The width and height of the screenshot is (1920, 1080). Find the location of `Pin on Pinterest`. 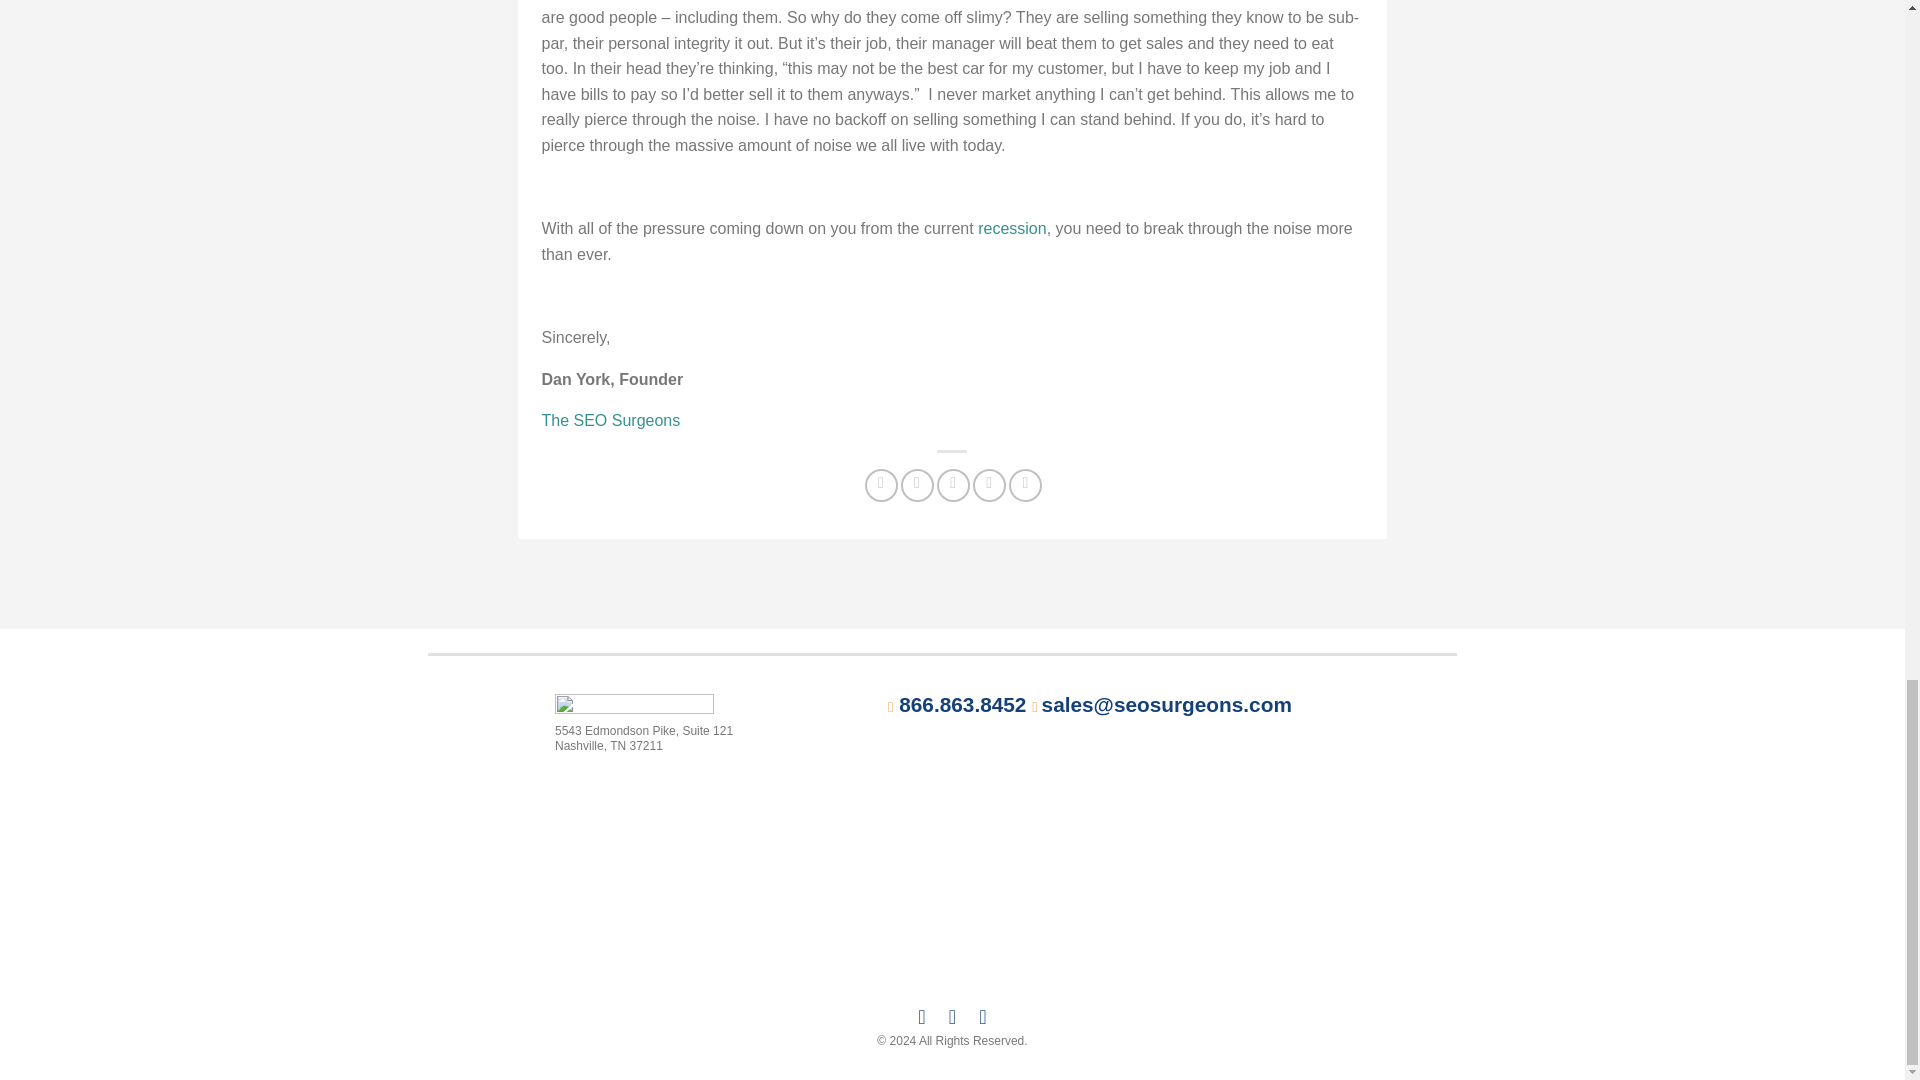

Pin on Pinterest is located at coordinates (990, 485).